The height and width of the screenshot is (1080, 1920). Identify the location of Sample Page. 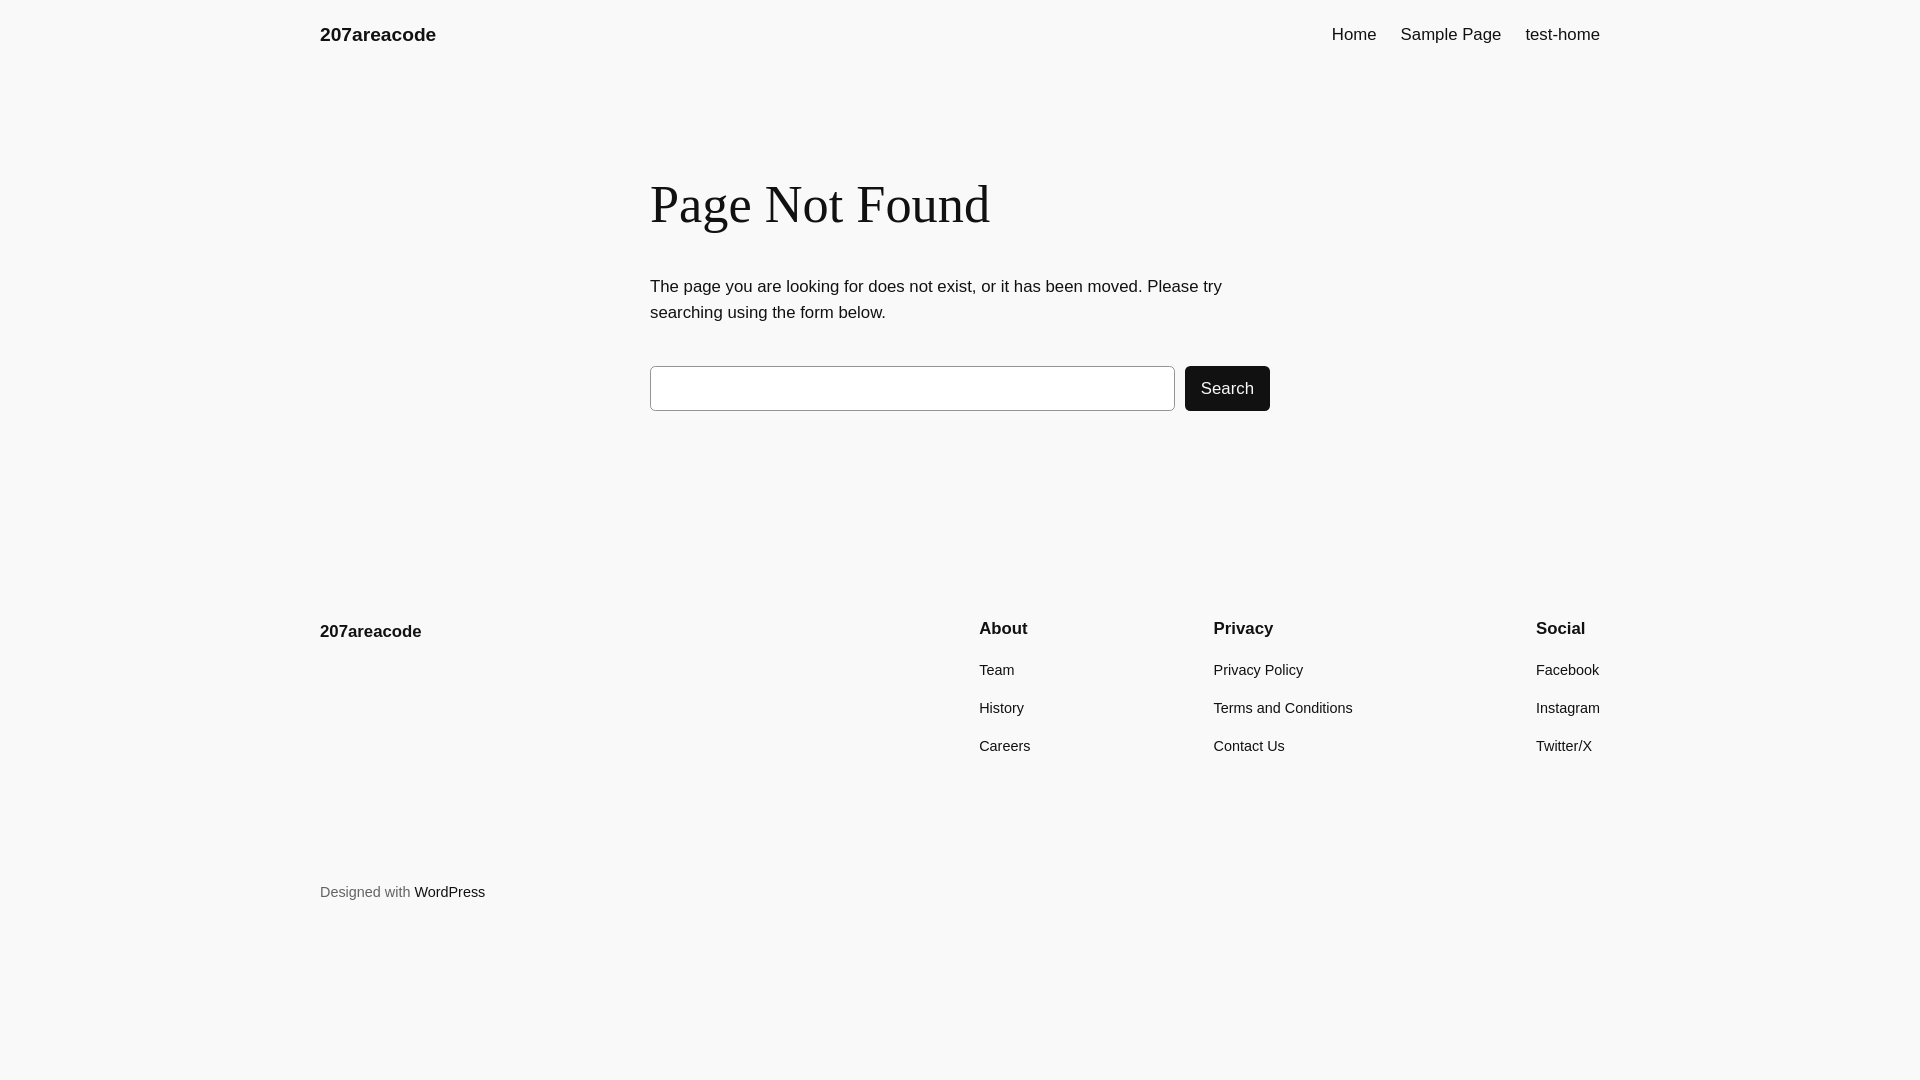
(1452, 35).